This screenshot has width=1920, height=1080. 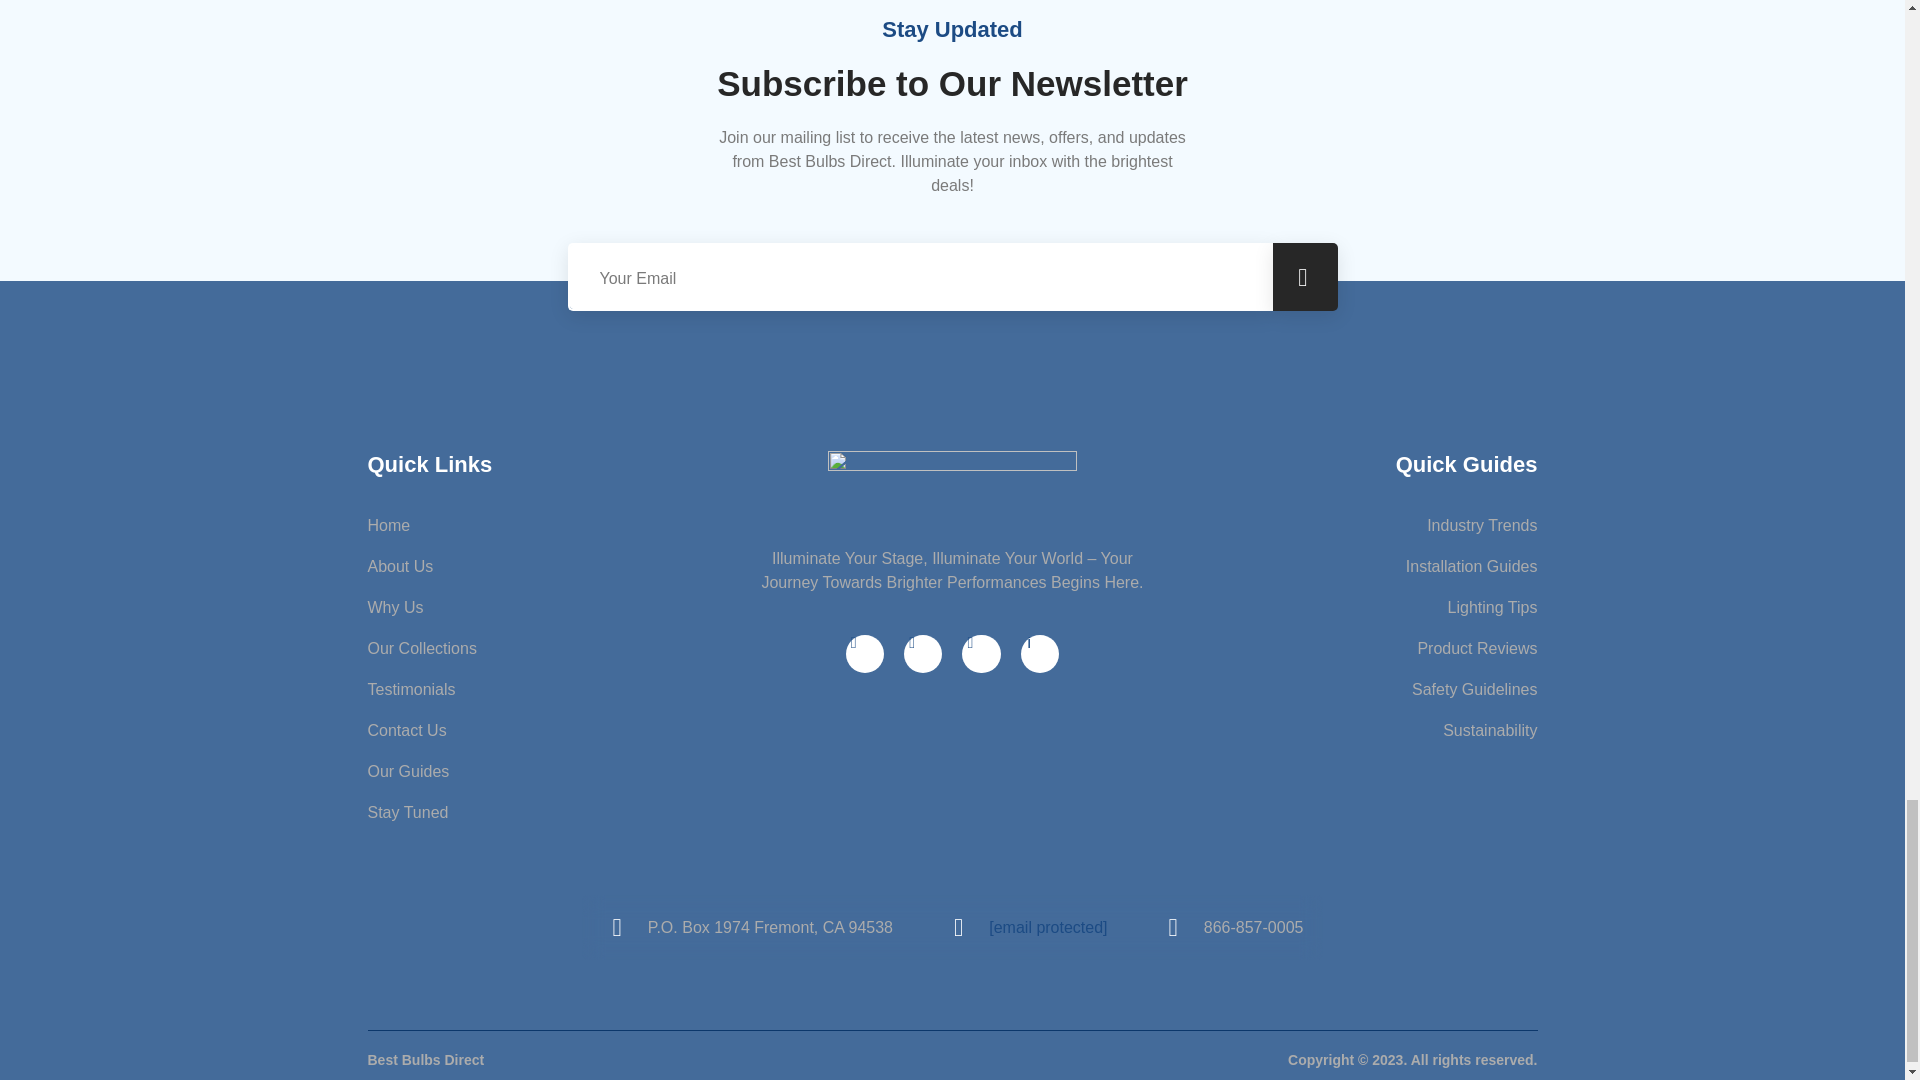 What do you see at coordinates (563, 648) in the screenshot?
I see `Our Collections` at bounding box center [563, 648].